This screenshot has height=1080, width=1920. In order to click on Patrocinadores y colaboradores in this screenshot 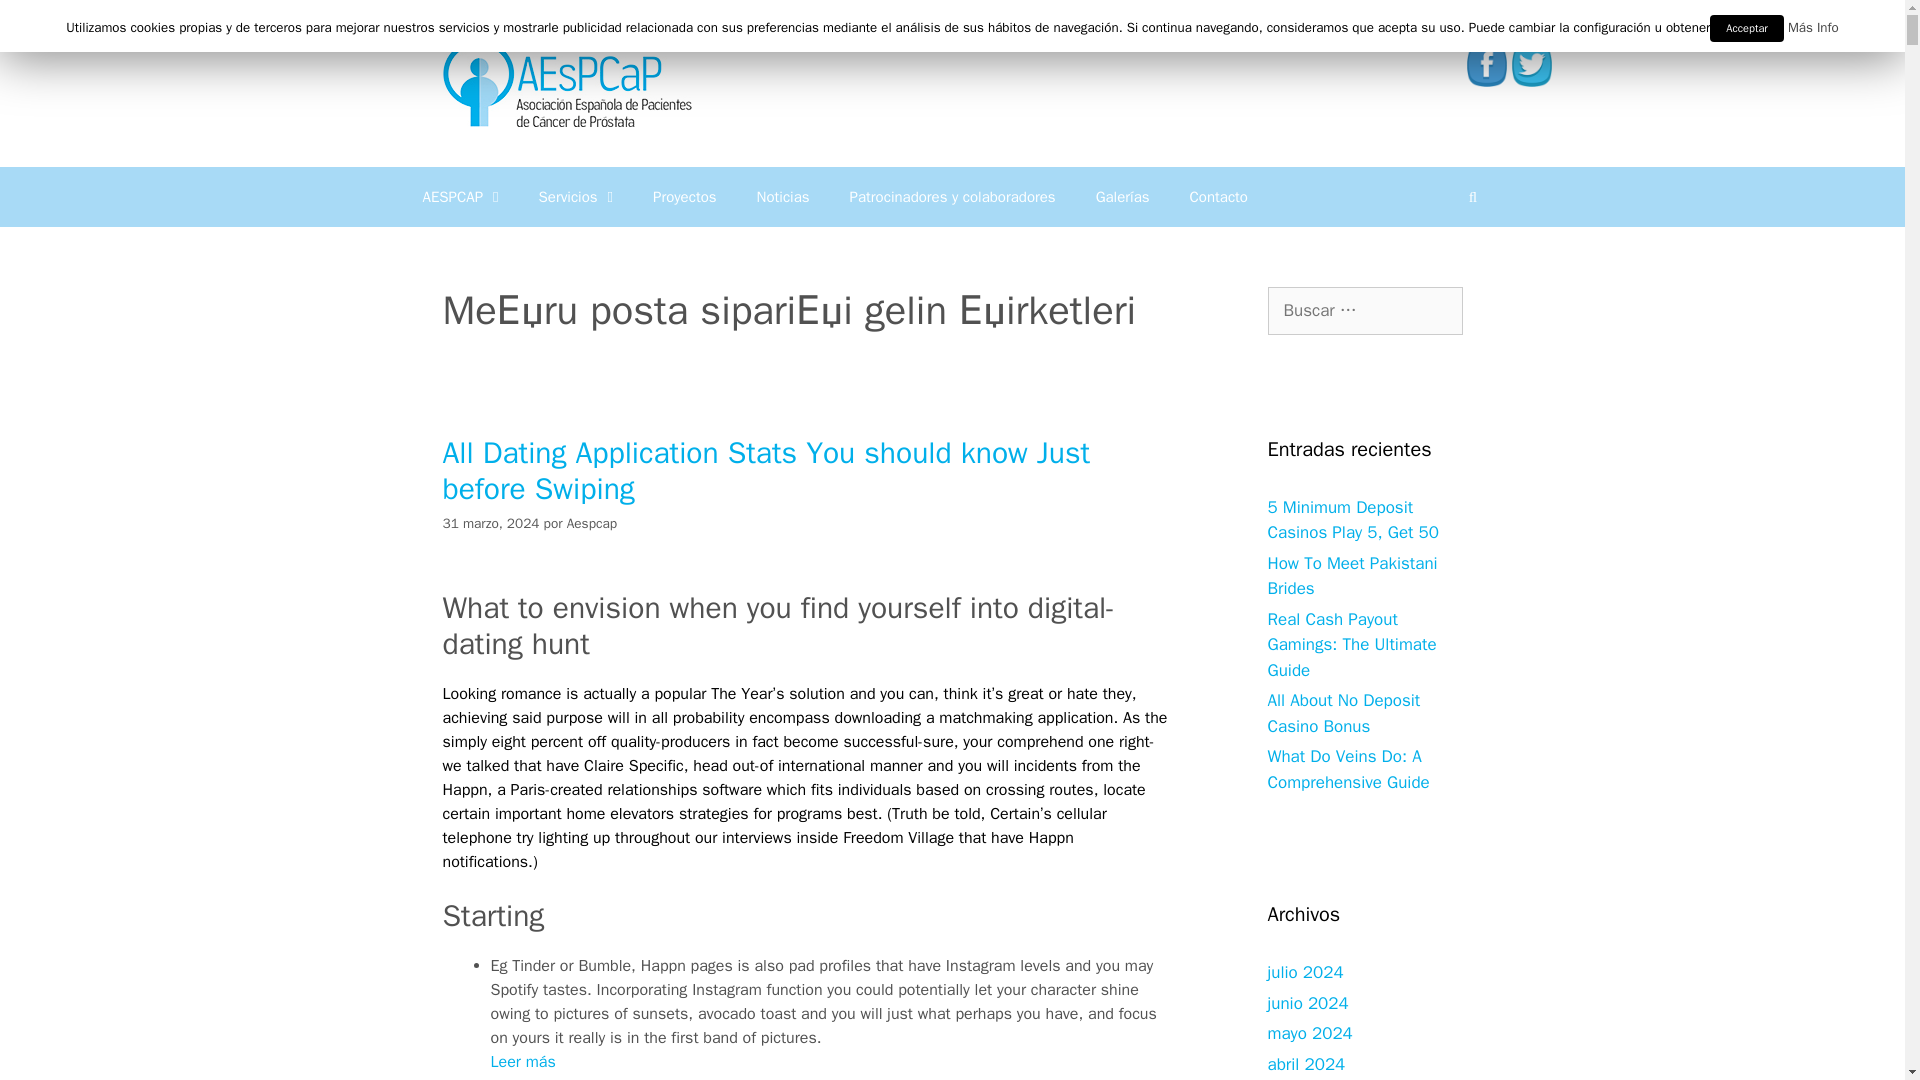, I will do `click(952, 196)`.